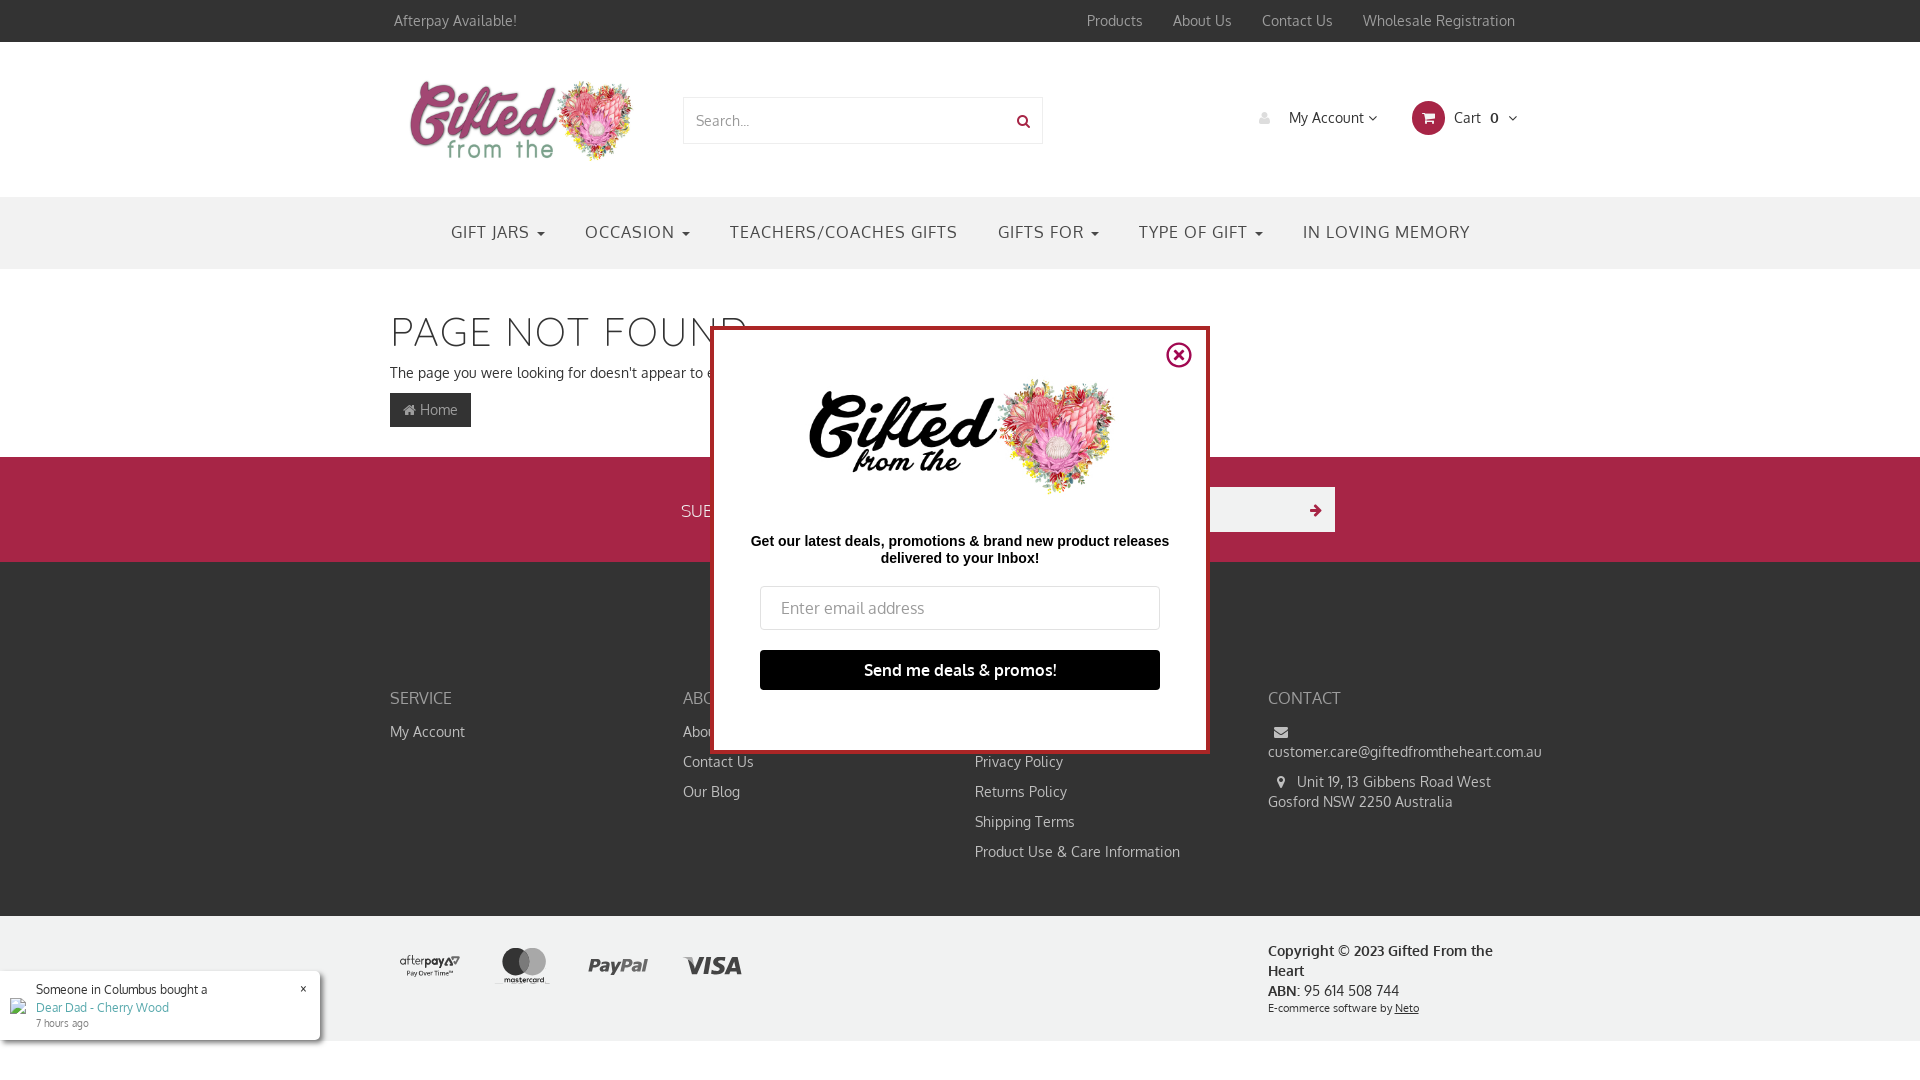  I want to click on My Account, so click(1310, 118).